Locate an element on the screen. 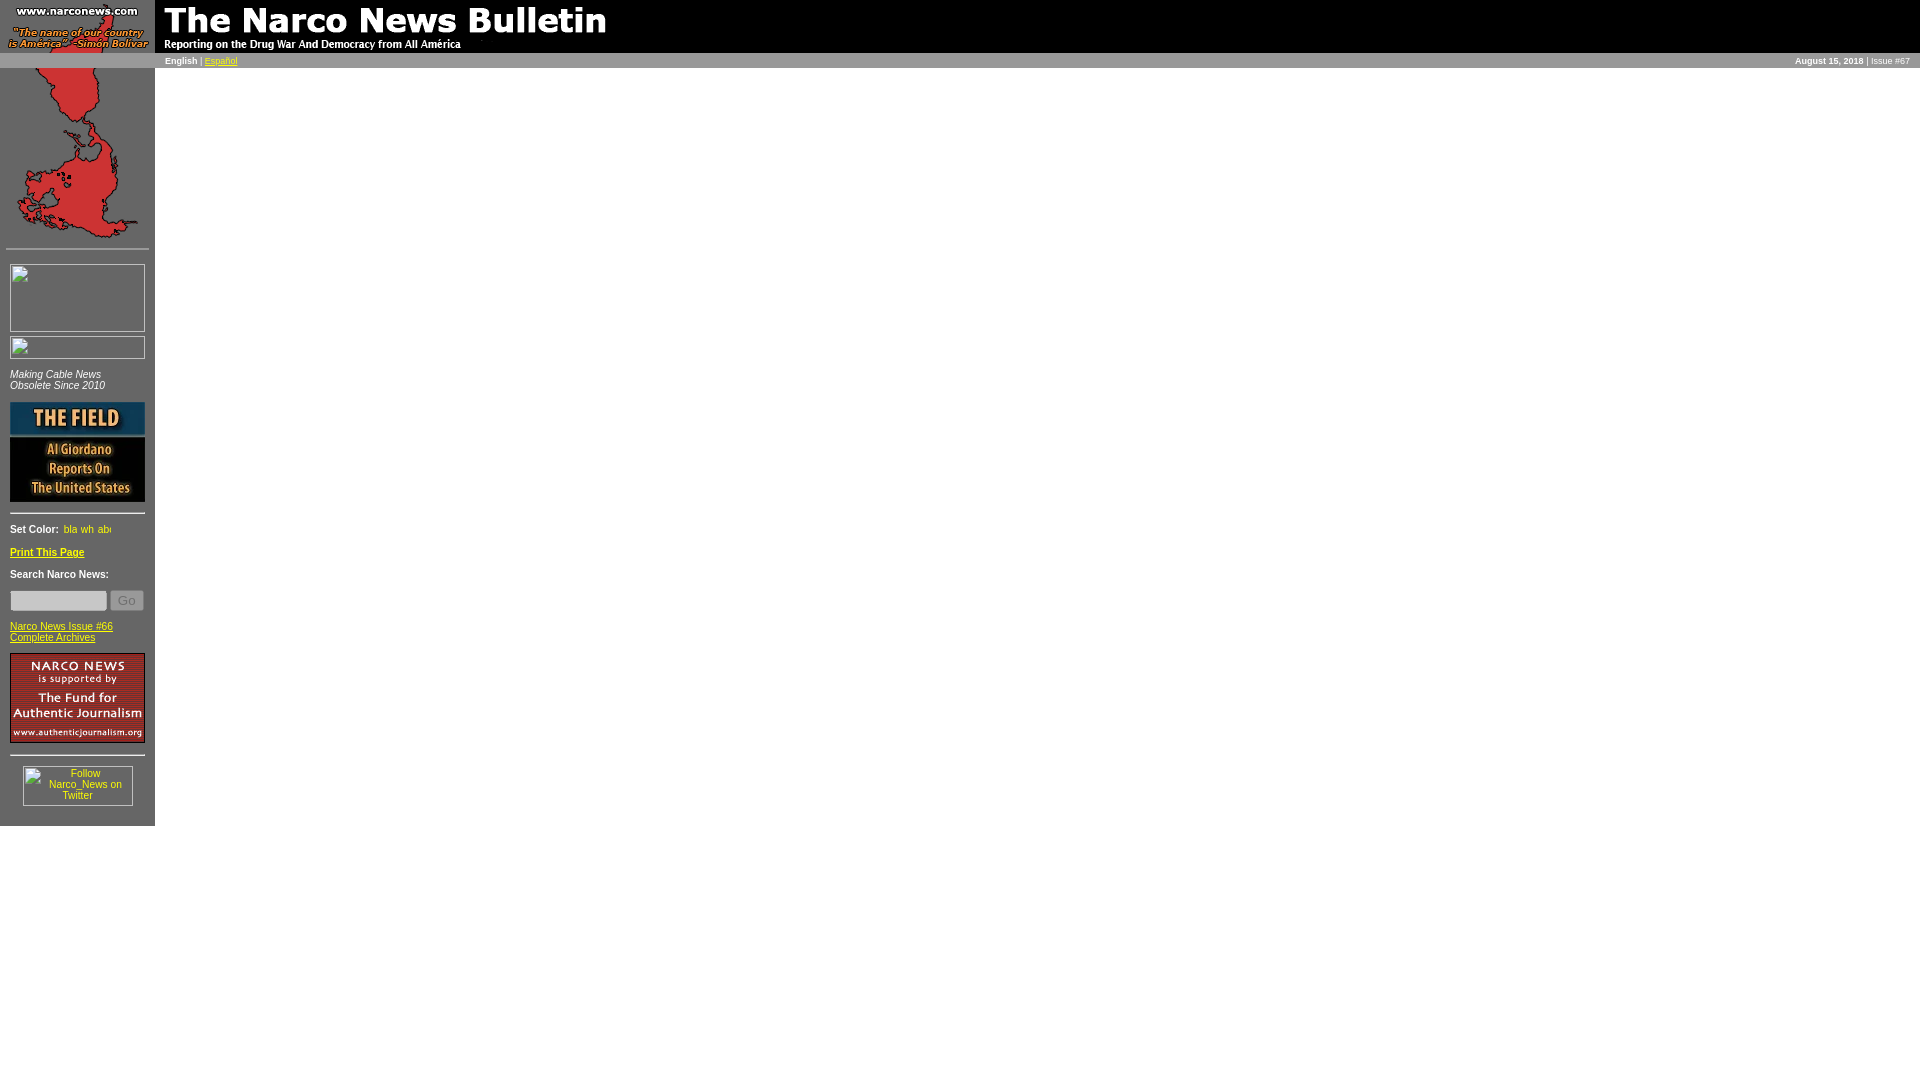  Complete Archives is located at coordinates (52, 636).